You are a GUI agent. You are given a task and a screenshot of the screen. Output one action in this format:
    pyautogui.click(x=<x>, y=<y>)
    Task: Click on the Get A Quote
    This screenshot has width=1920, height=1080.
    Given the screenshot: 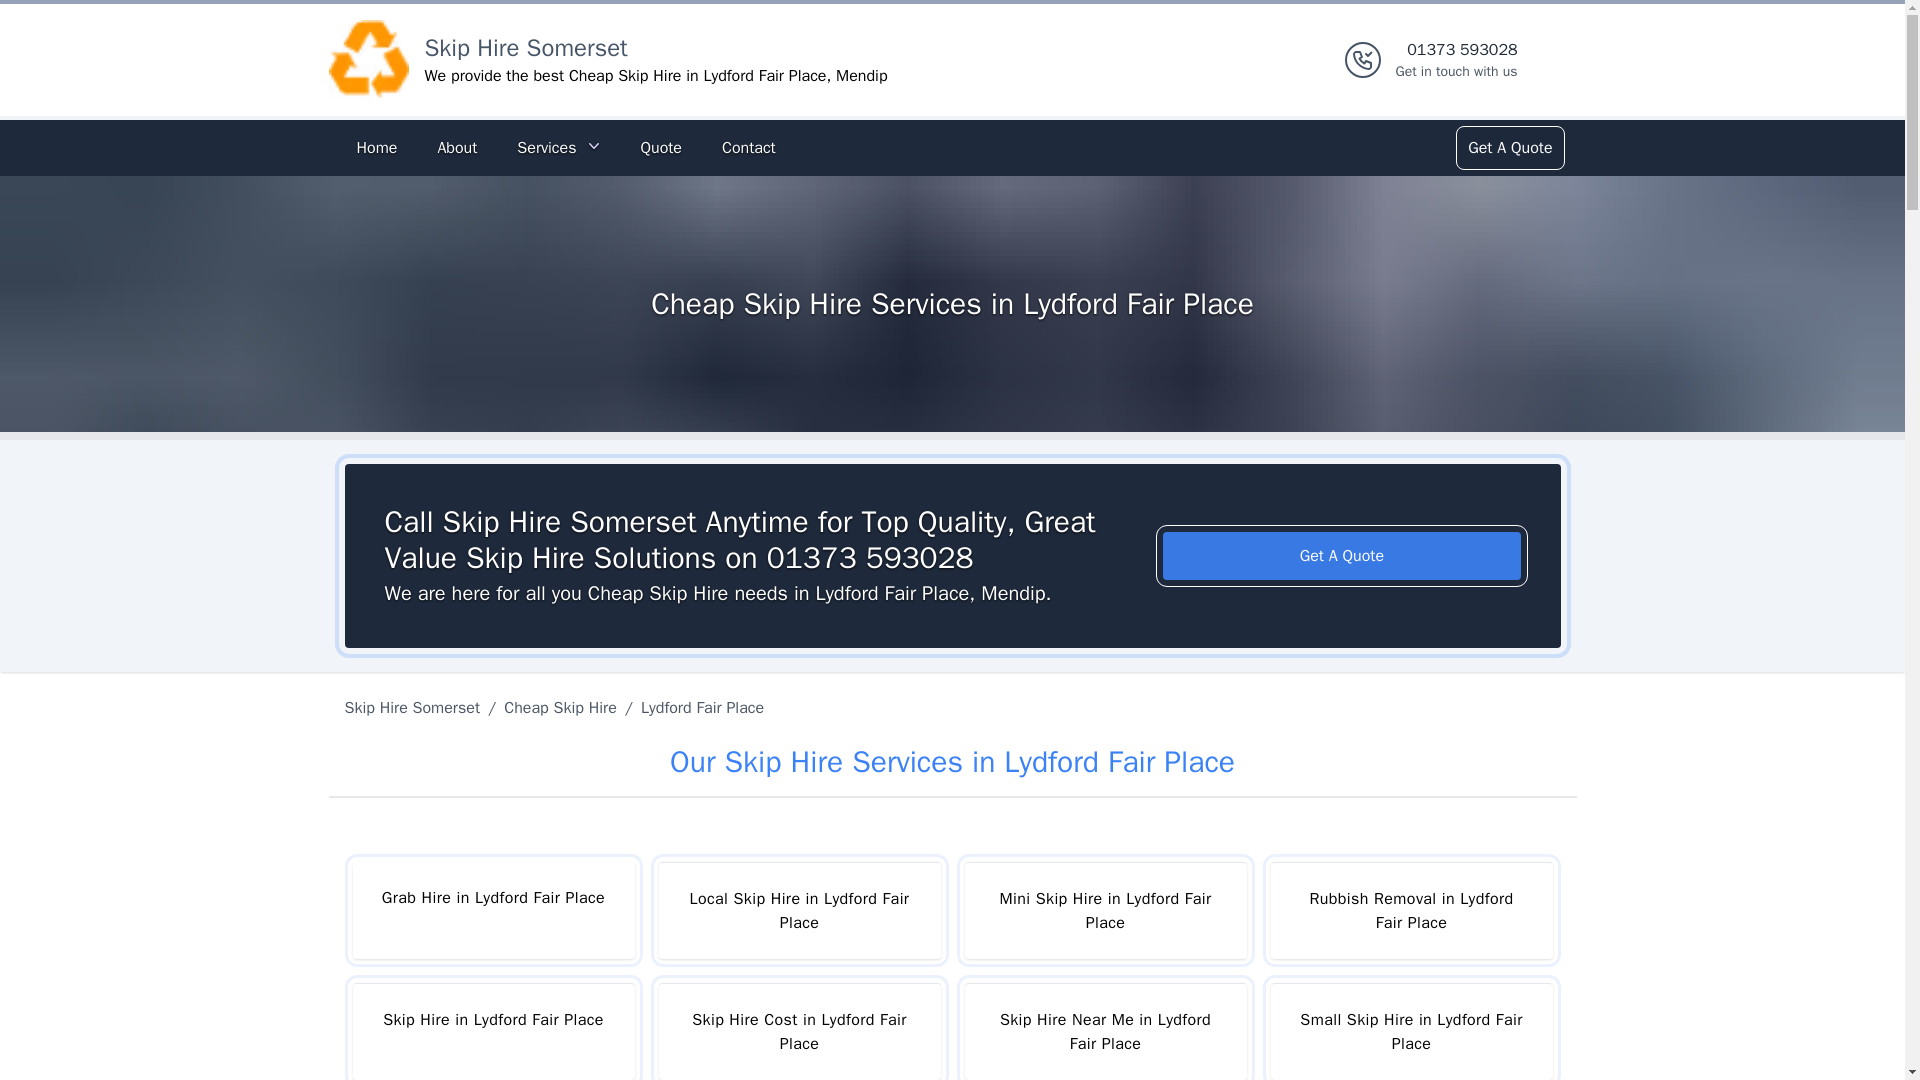 What is the action you would take?
    pyautogui.click(x=1509, y=148)
    